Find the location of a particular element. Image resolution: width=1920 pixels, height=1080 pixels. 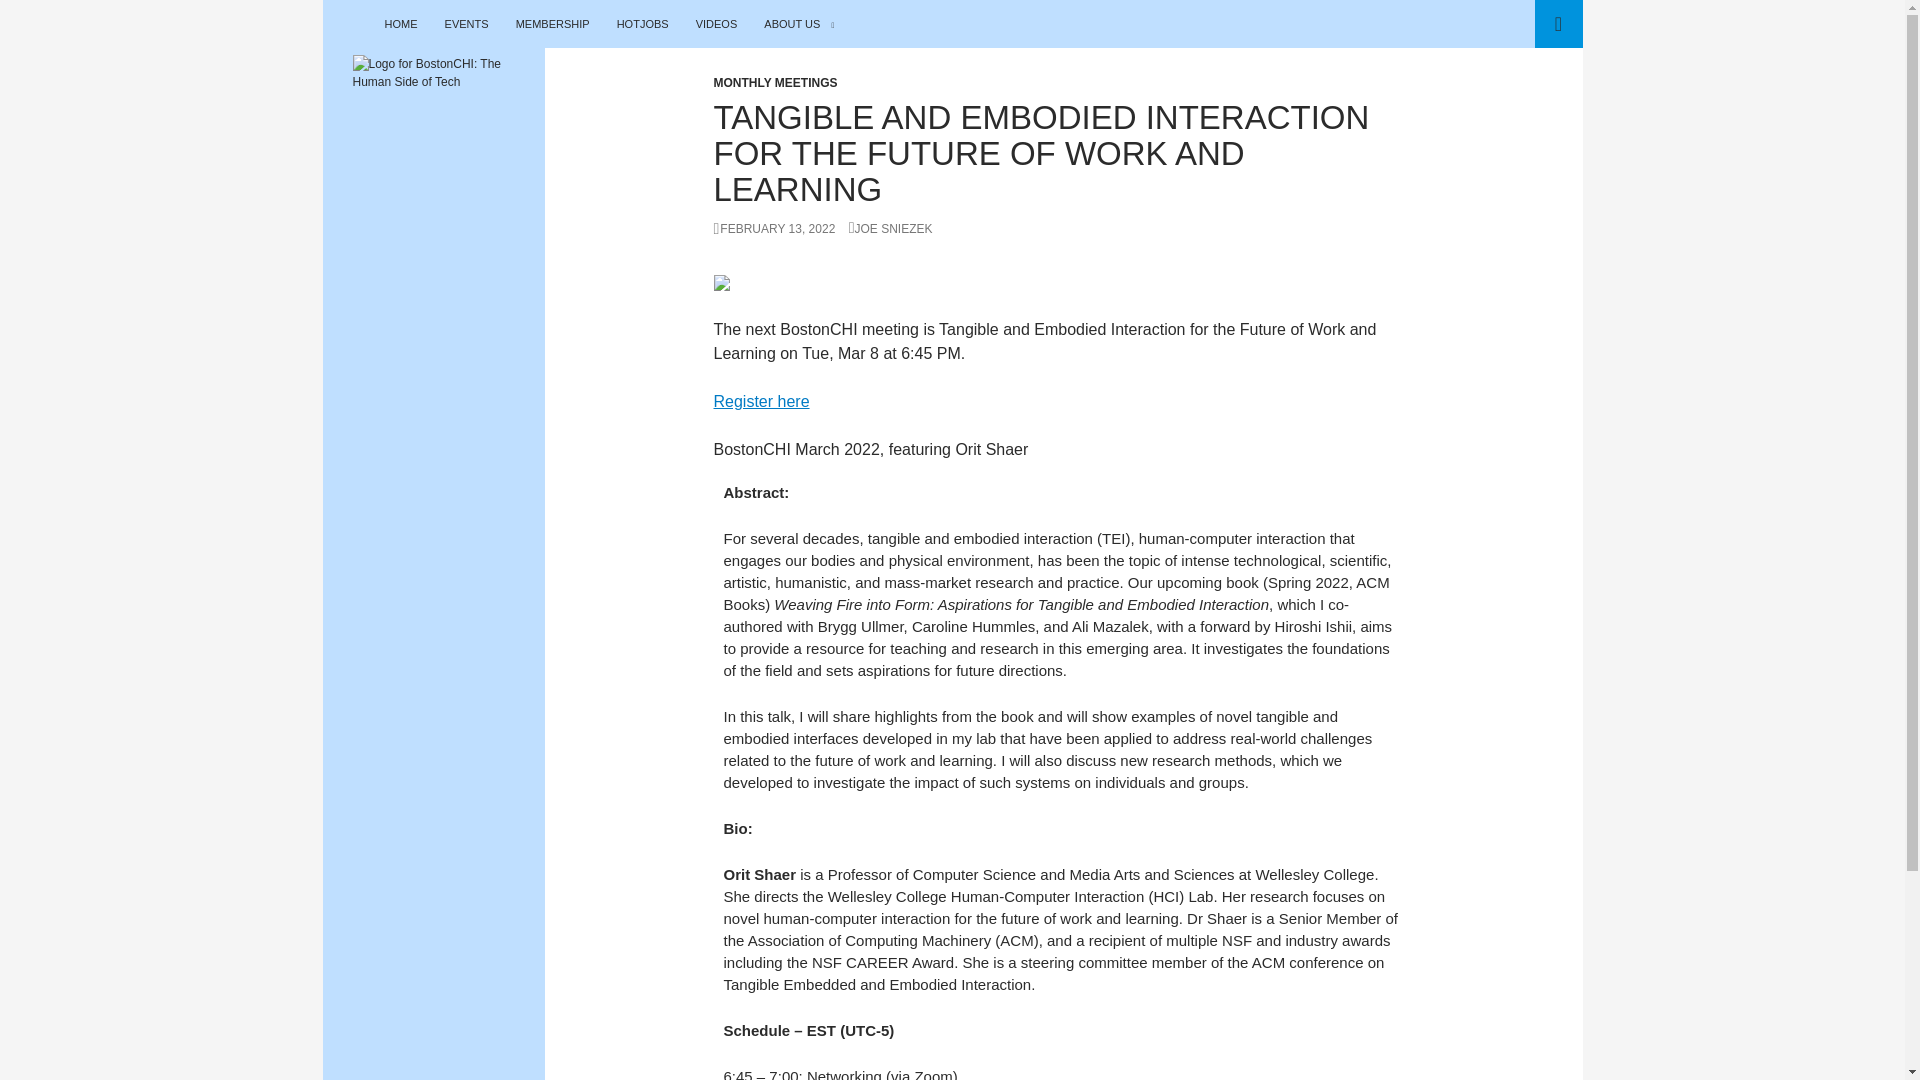

MONTHLY MEETINGS is located at coordinates (776, 82).